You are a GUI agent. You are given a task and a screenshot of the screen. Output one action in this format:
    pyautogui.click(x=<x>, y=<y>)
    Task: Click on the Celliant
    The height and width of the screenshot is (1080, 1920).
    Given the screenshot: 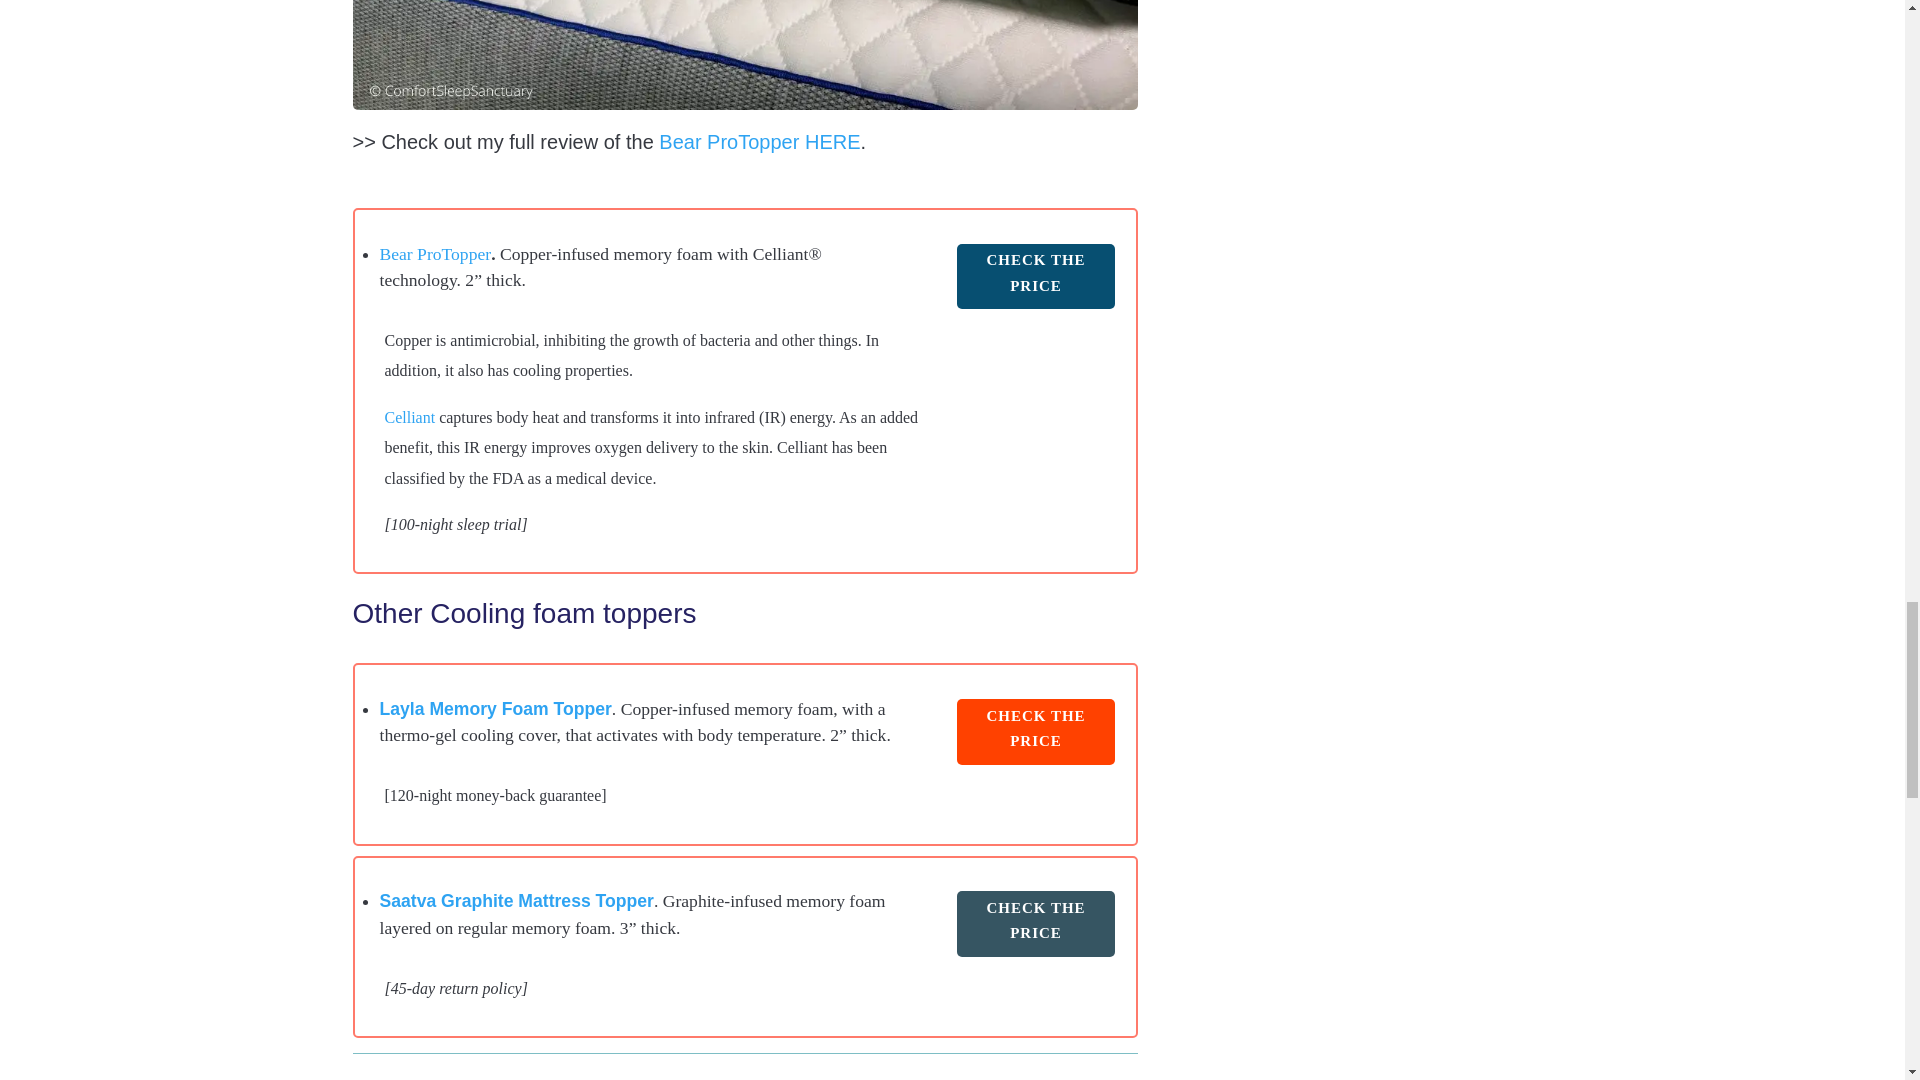 What is the action you would take?
    pyautogui.click(x=410, y=422)
    